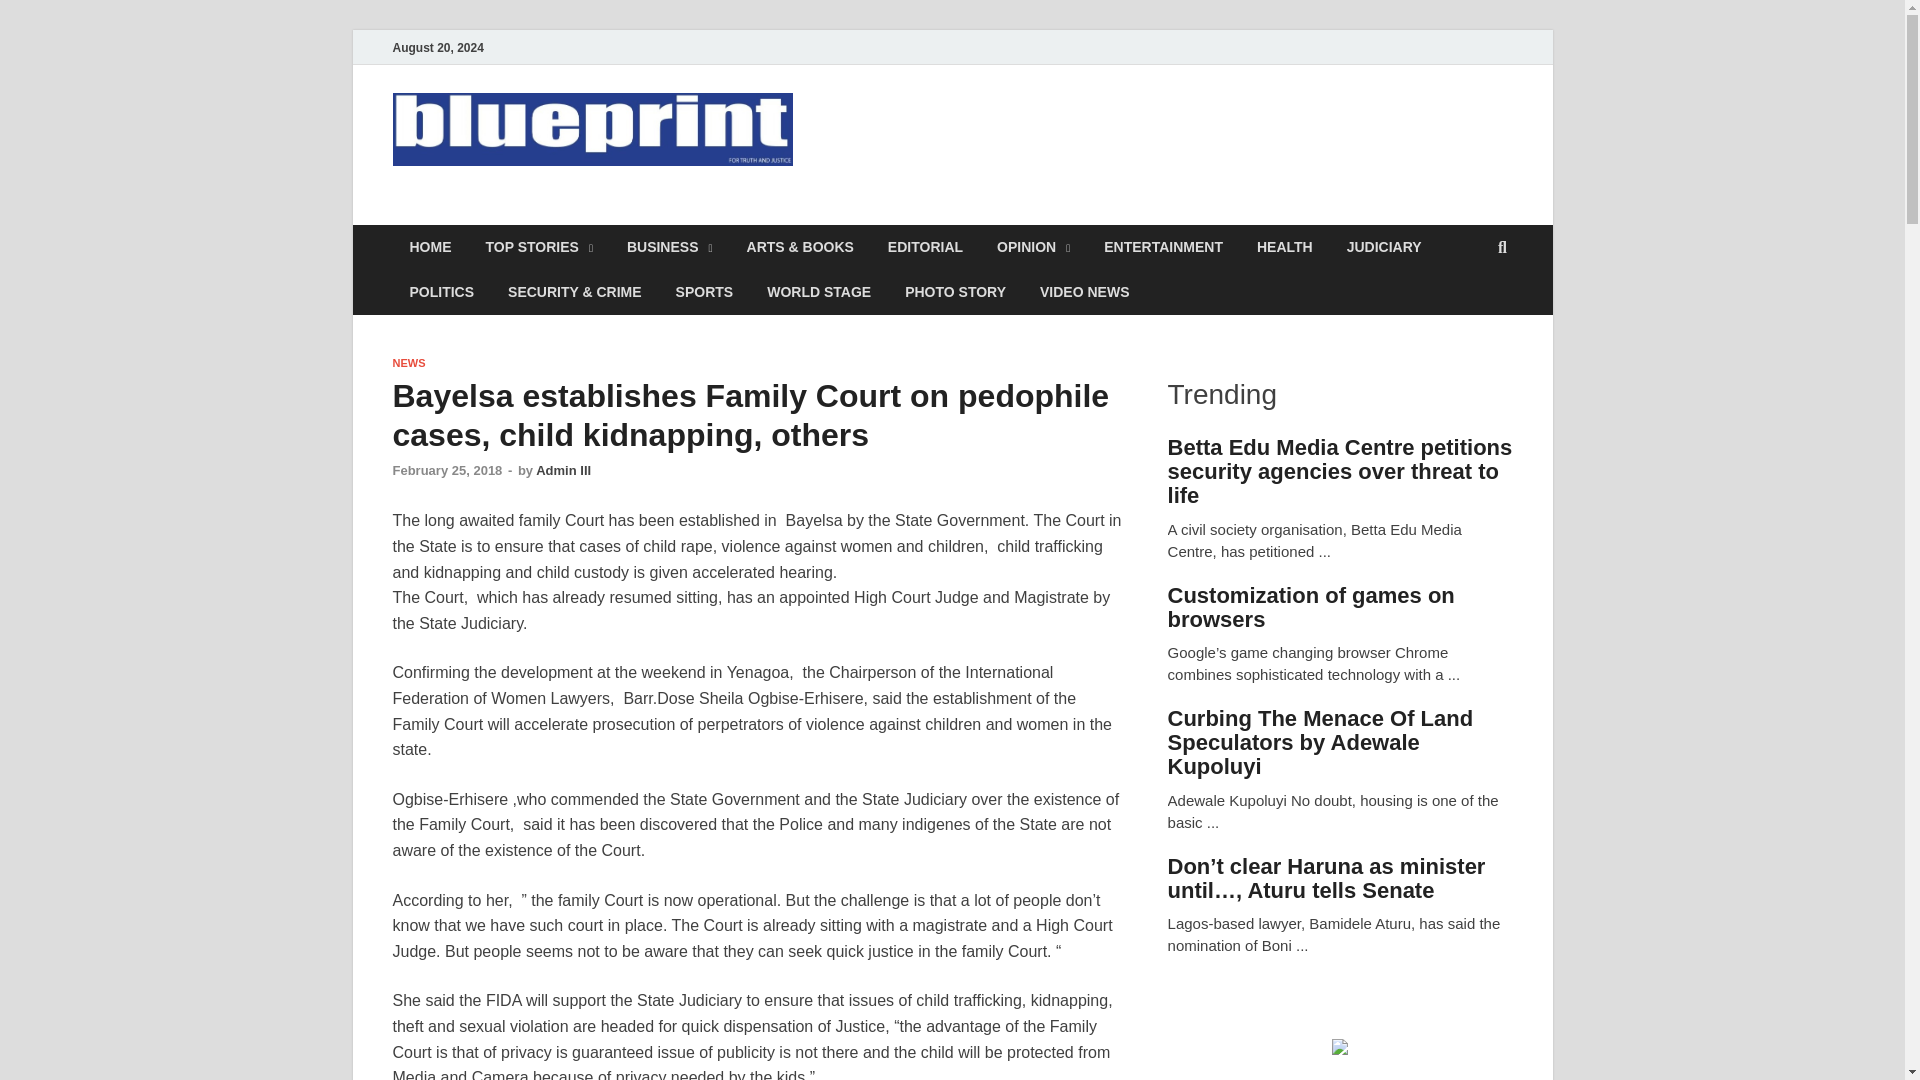 The image size is (1920, 1080). Describe the element at coordinates (538, 247) in the screenshot. I see `TOP STORIES` at that location.